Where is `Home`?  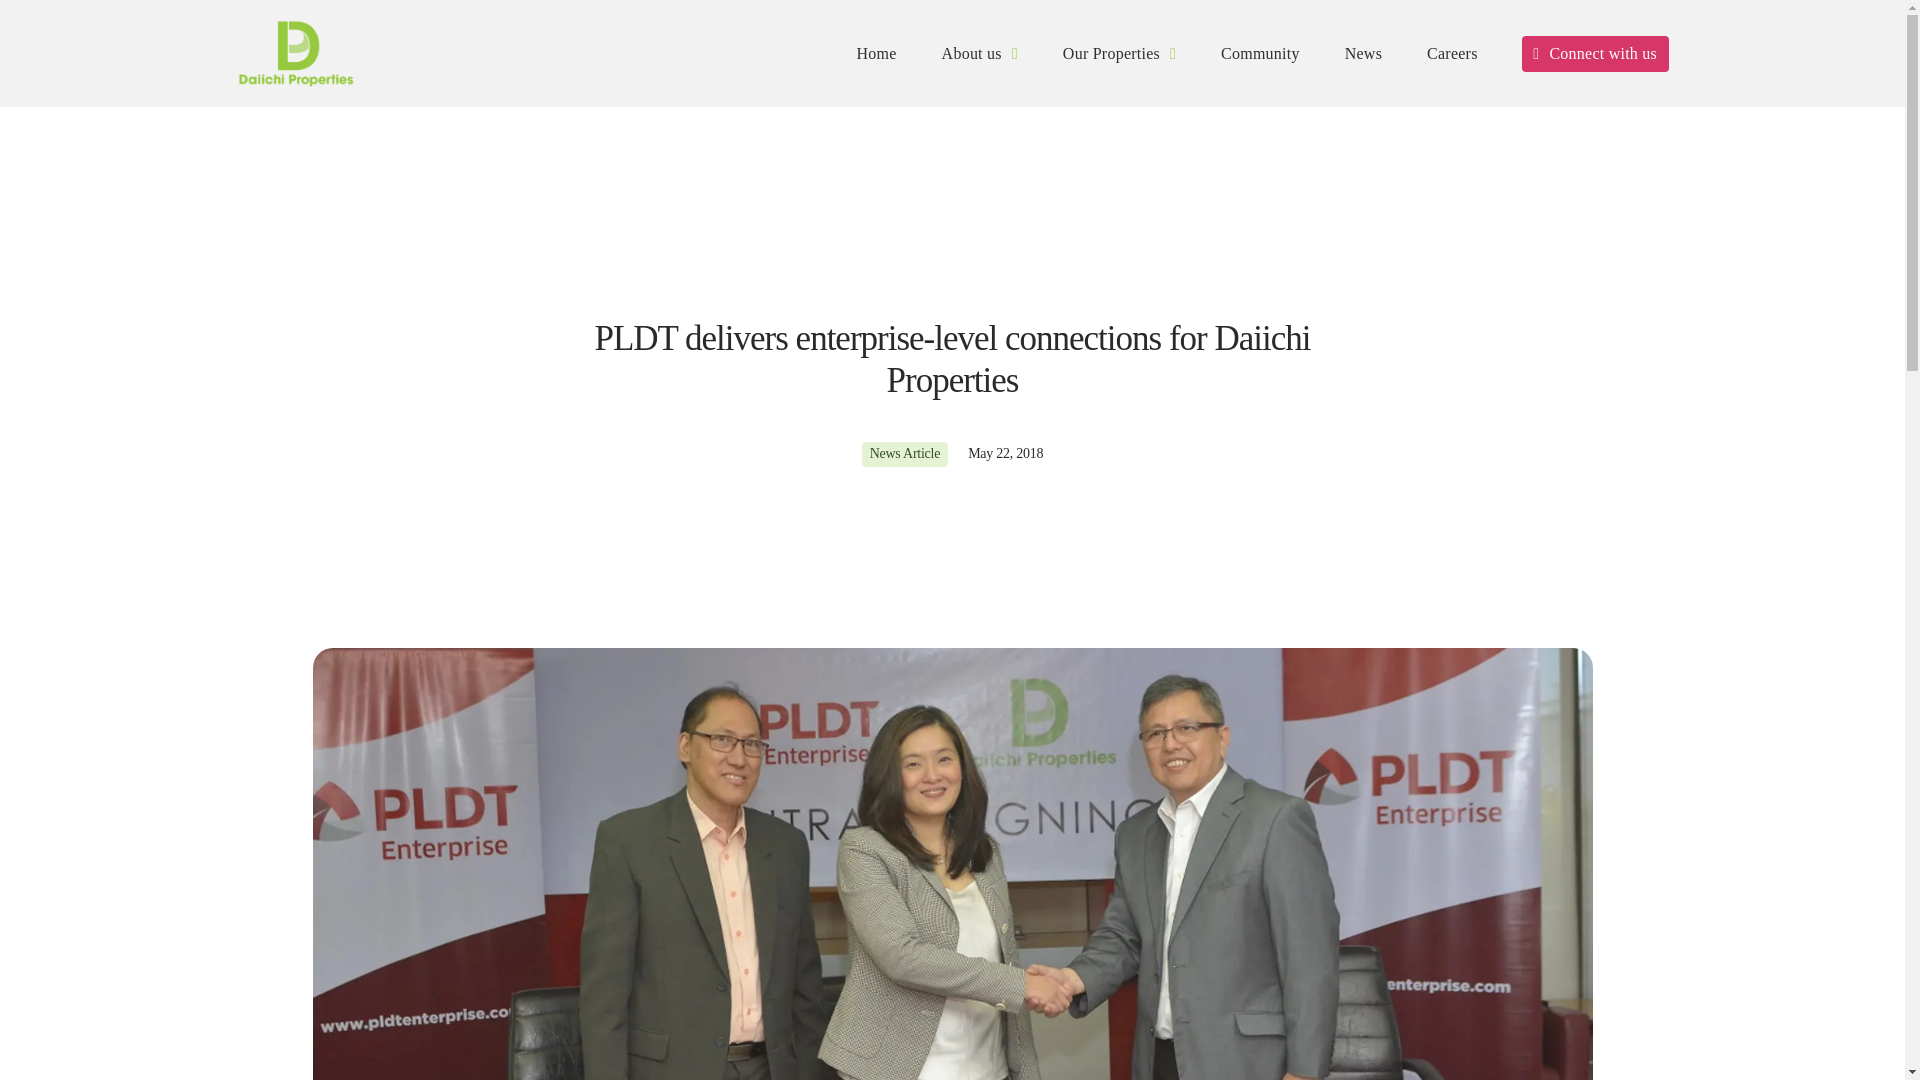
Home is located at coordinates (876, 53).